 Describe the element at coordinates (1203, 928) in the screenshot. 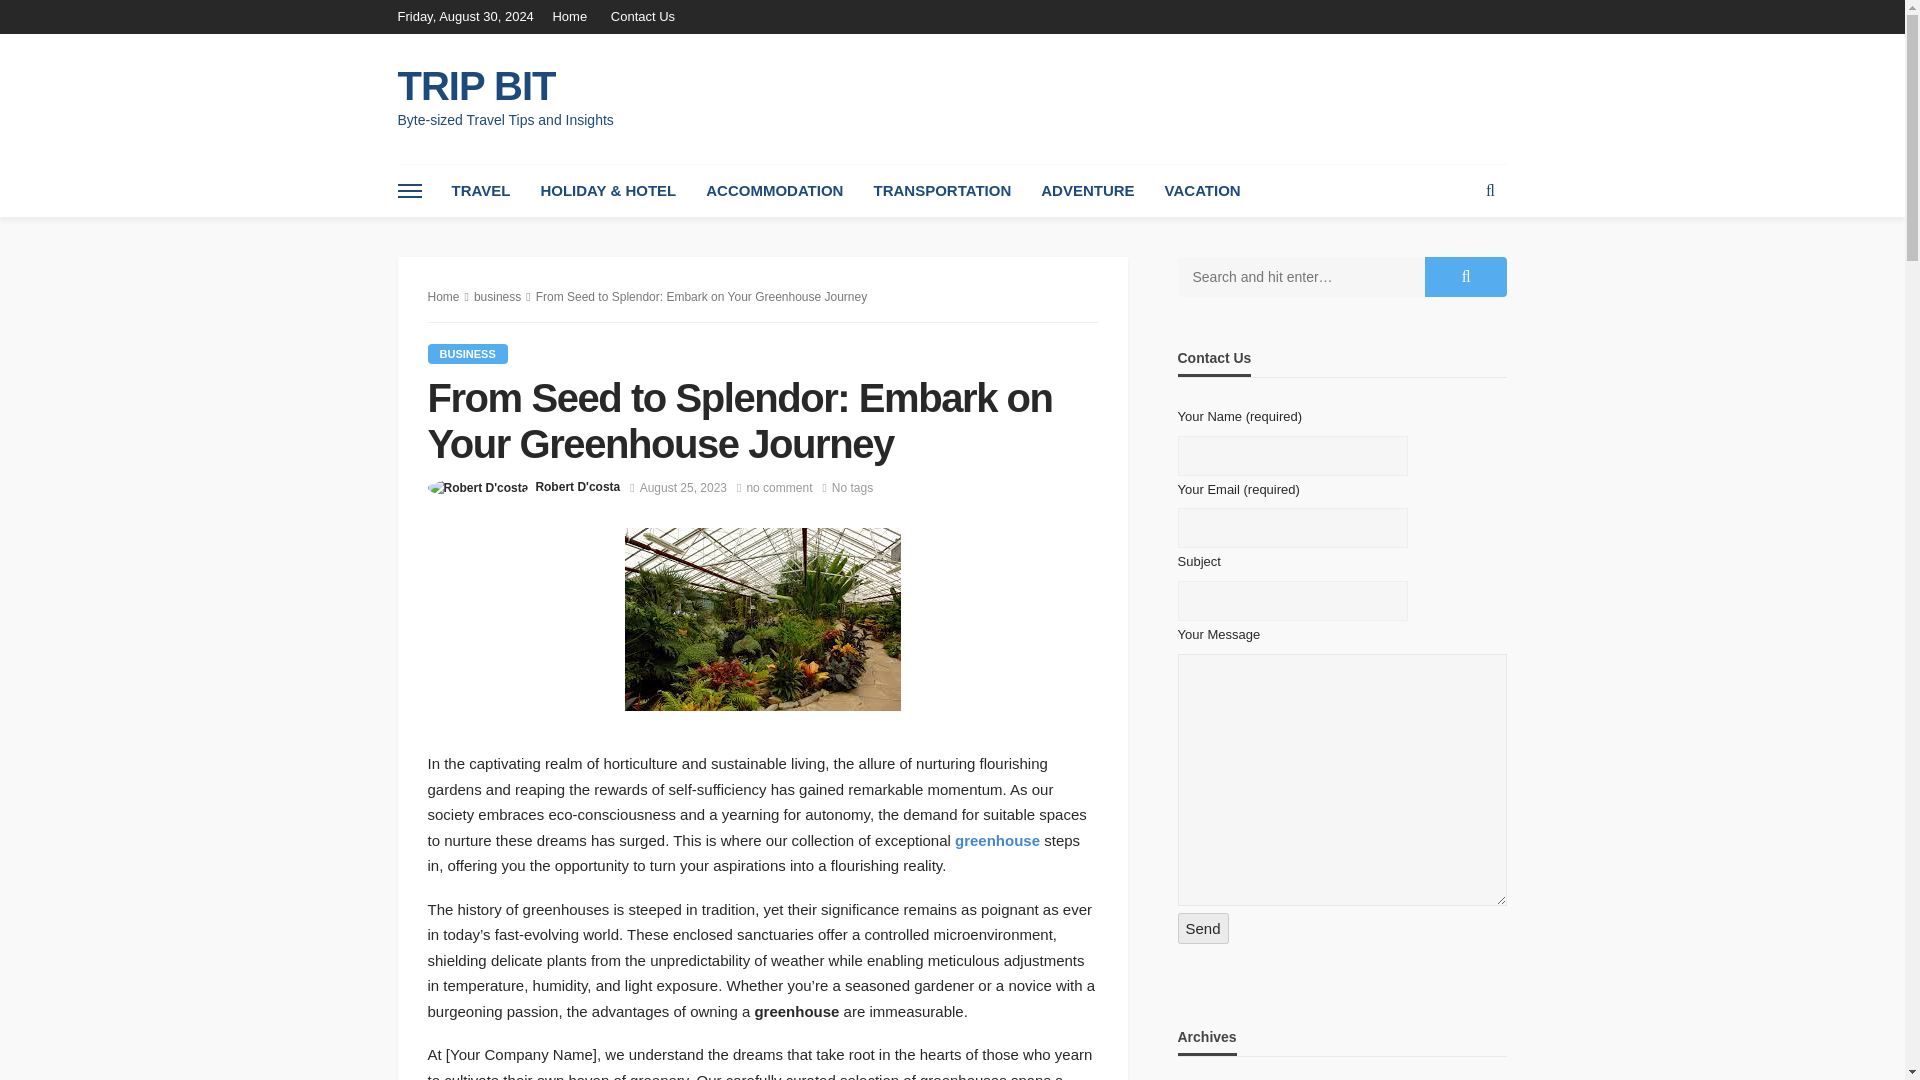

I see `Send` at that location.